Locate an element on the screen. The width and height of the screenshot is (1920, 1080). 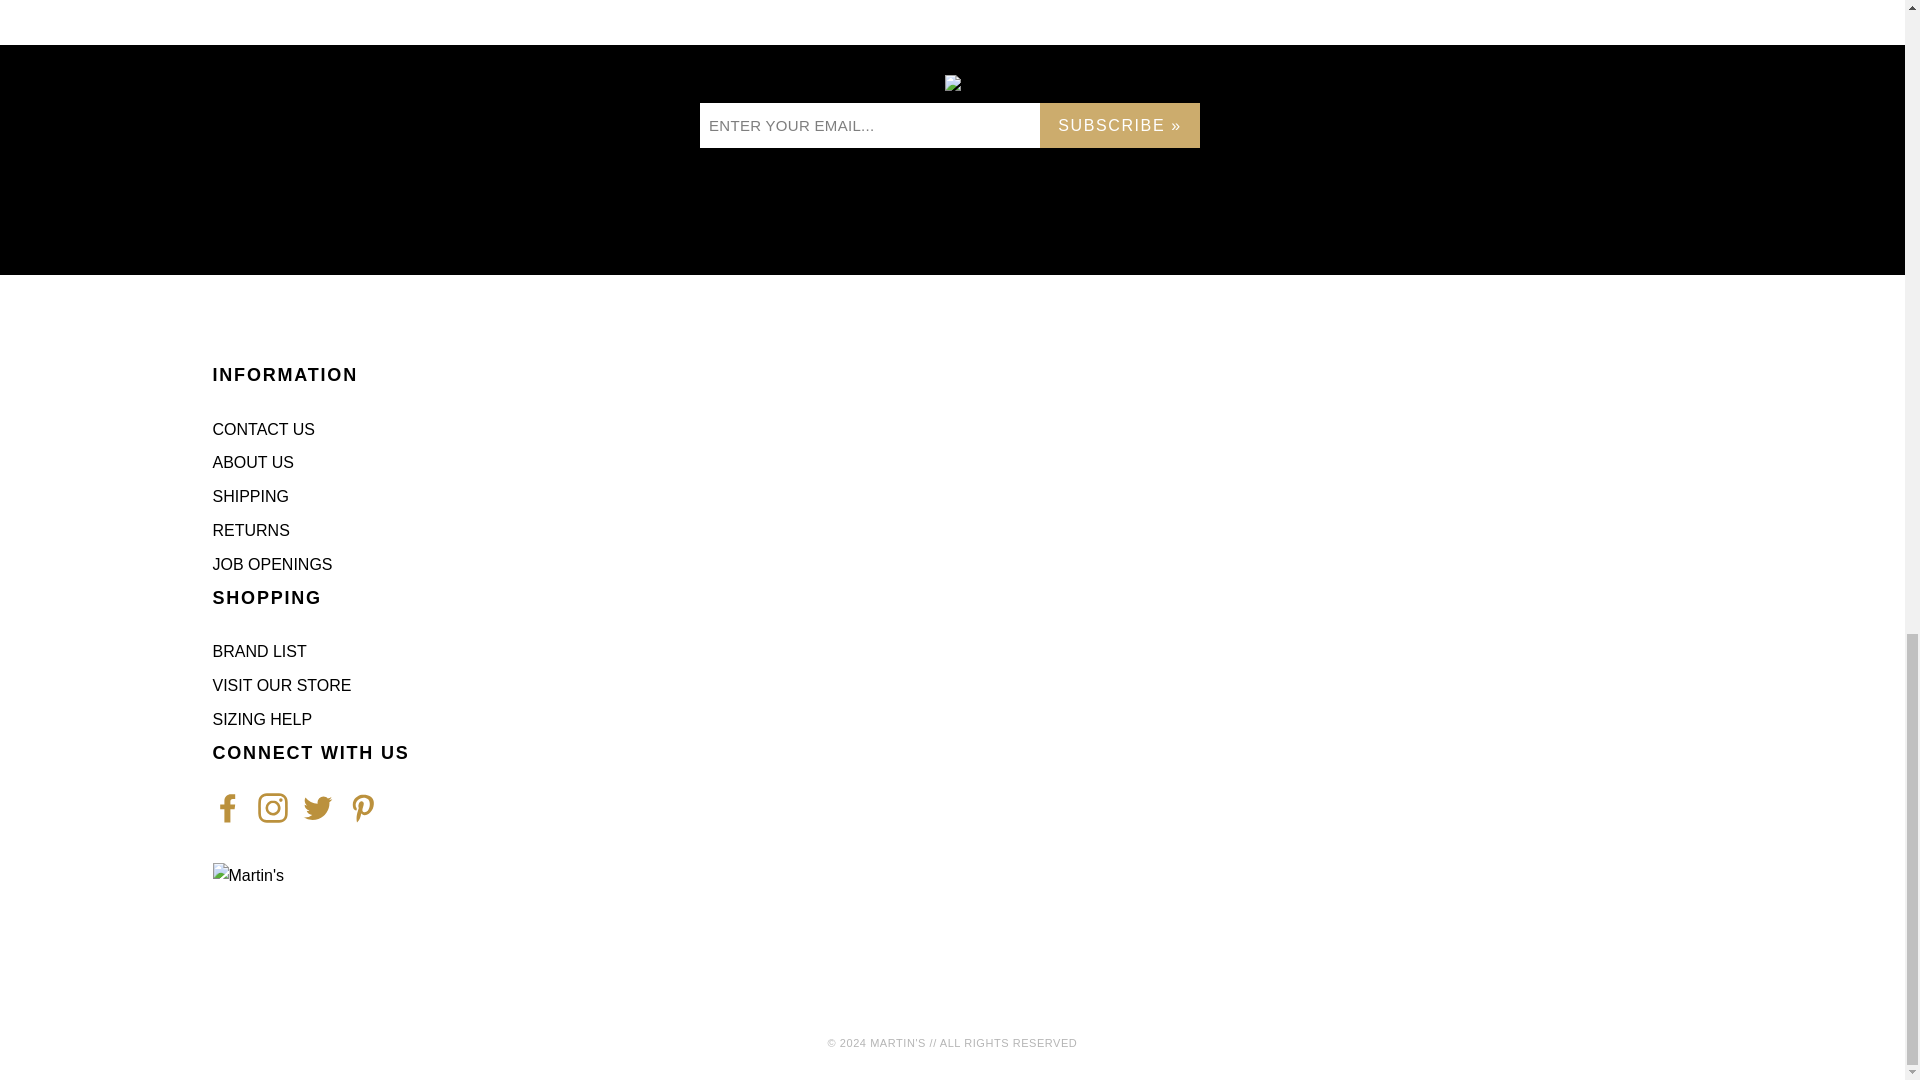
Martin's on Instagram is located at coordinates (272, 807).